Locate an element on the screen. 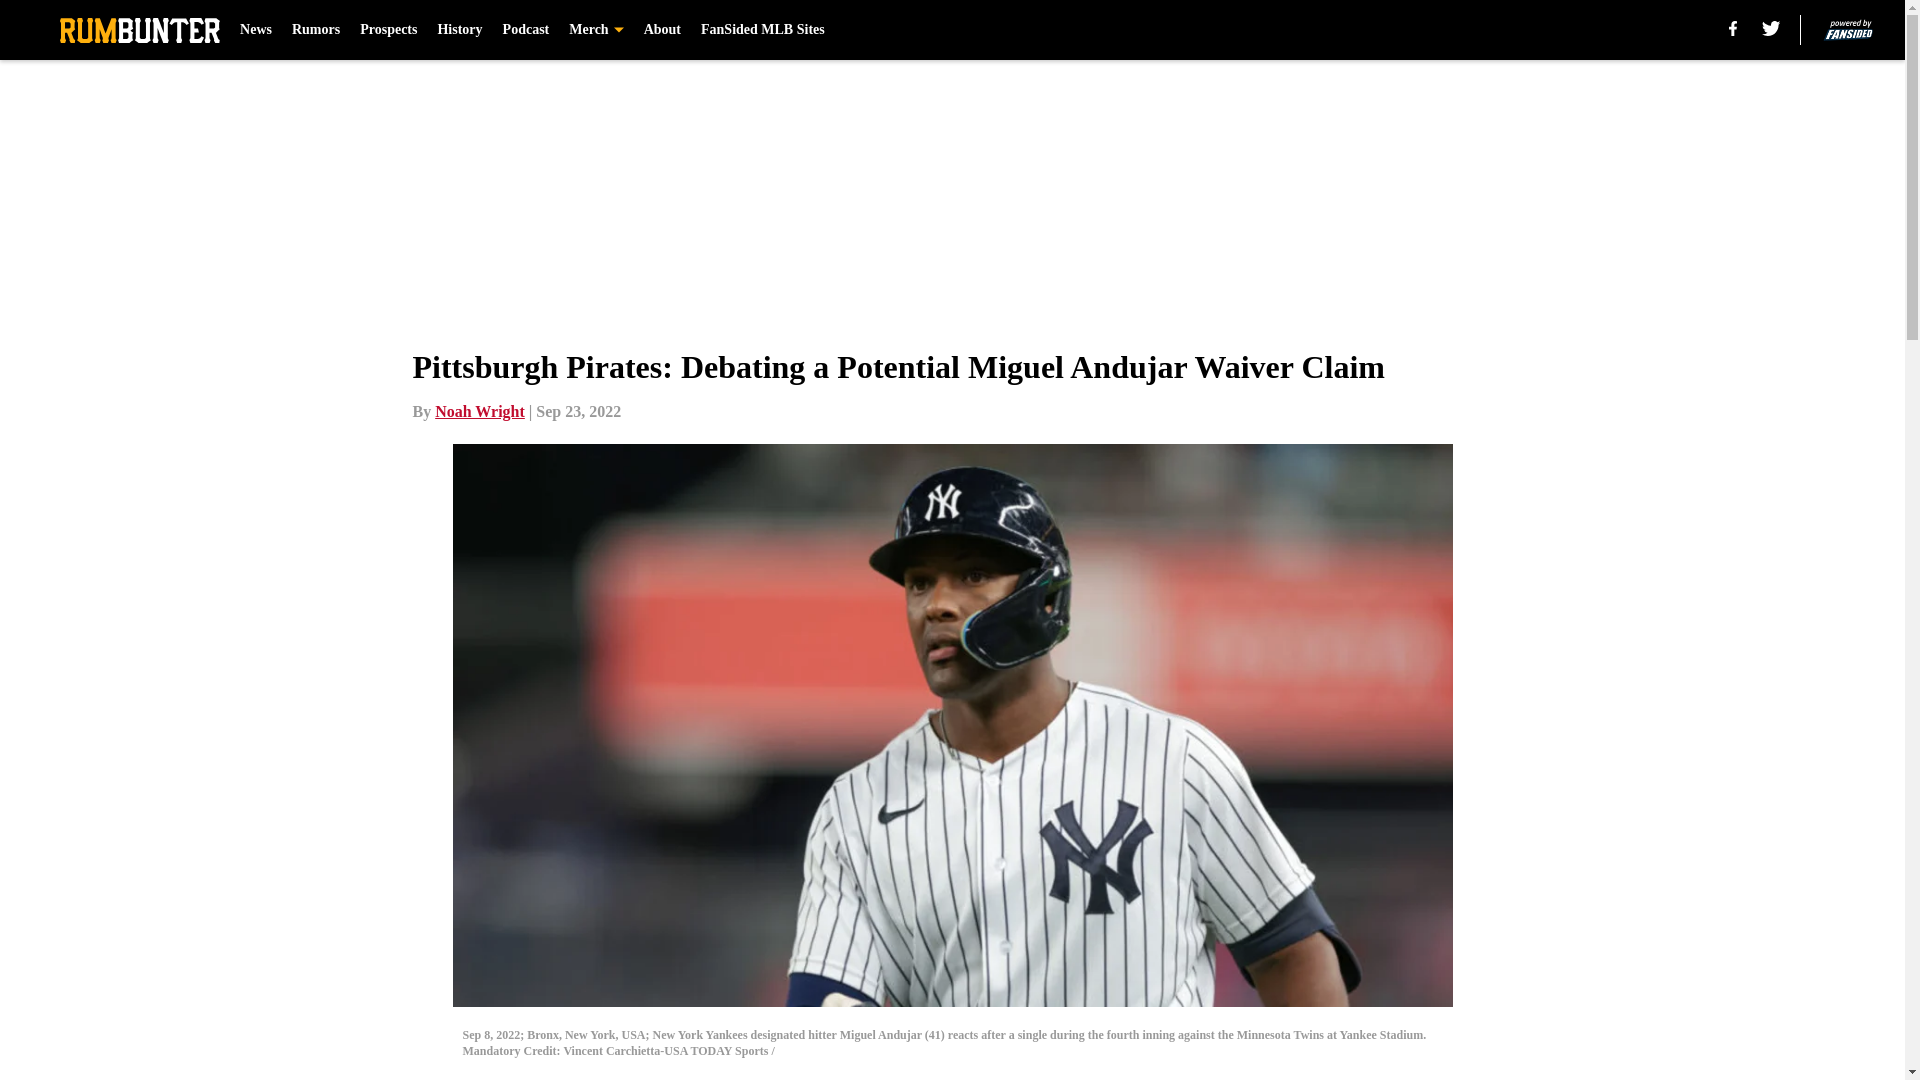 Image resolution: width=1920 pixels, height=1080 pixels. FanSided MLB Sites is located at coordinates (762, 30).